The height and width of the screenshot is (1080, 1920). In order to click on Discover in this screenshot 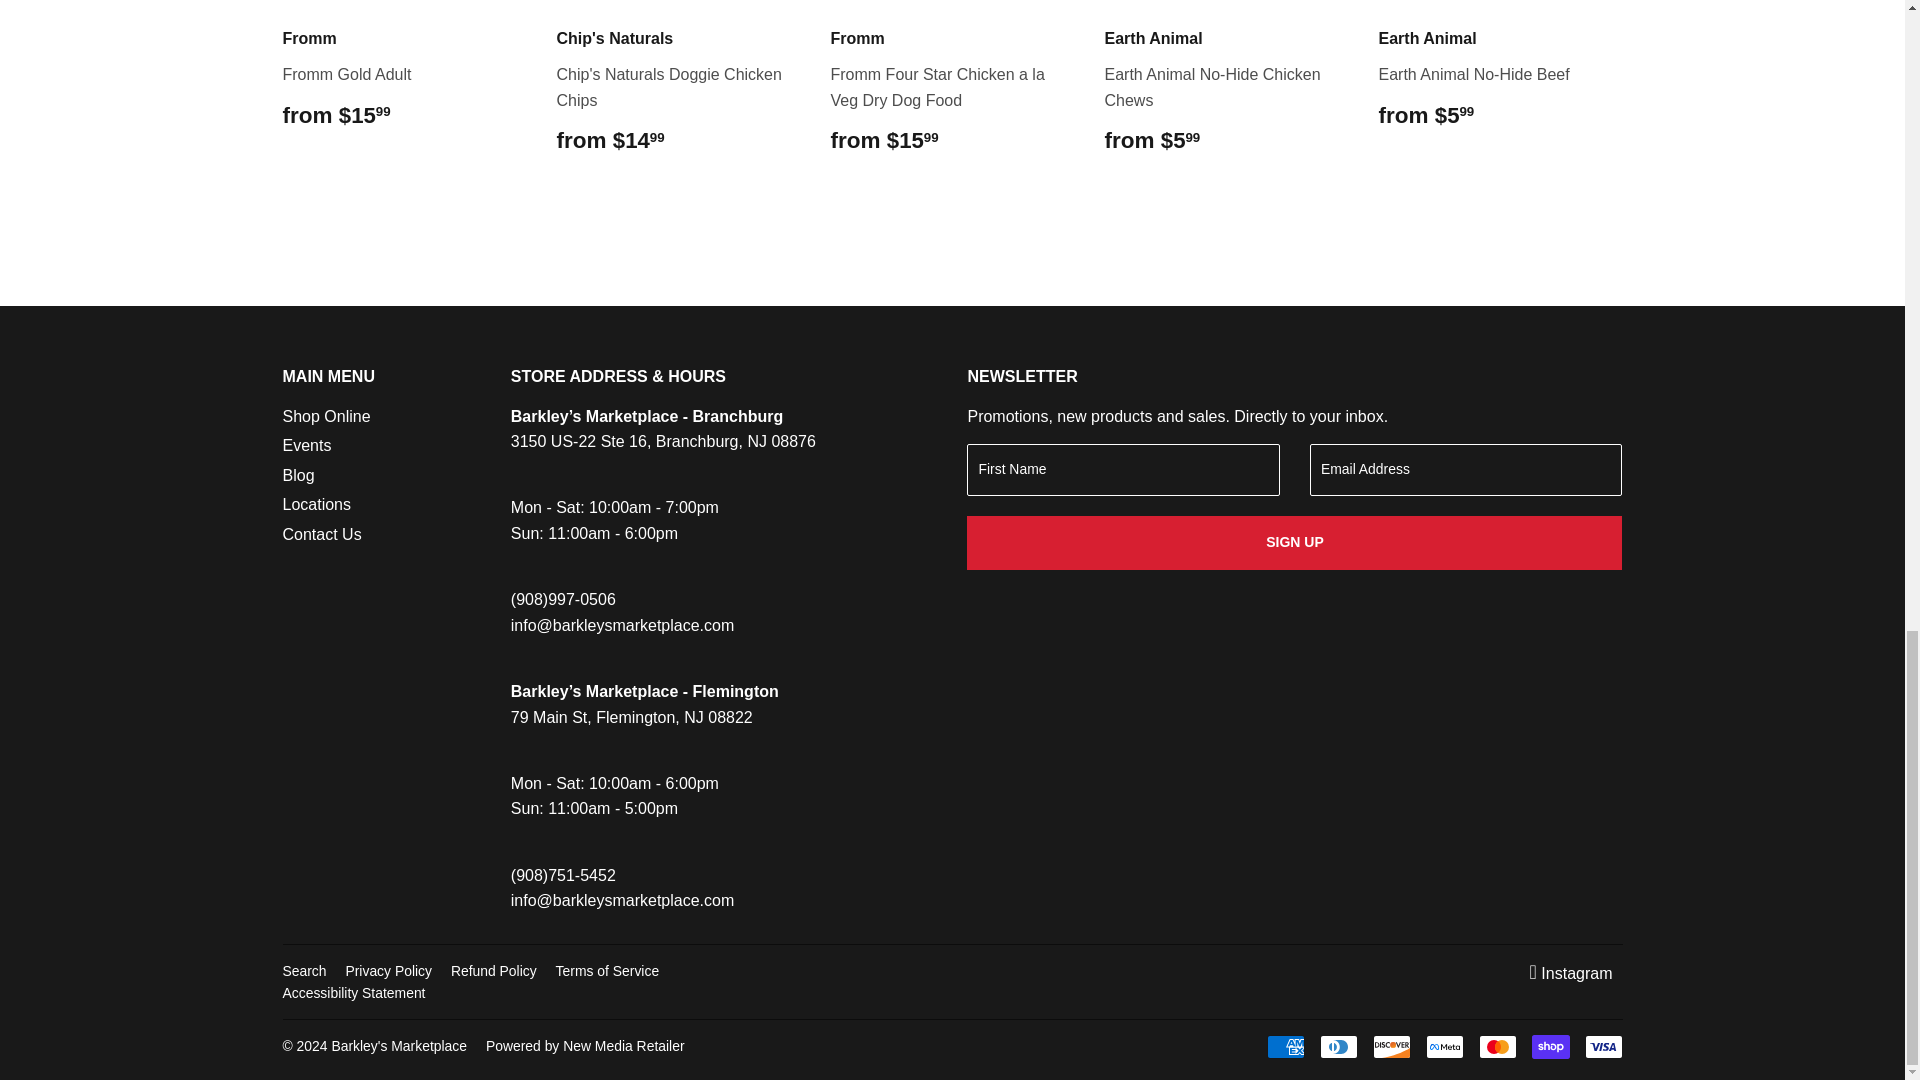, I will do `click(1390, 1046)`.